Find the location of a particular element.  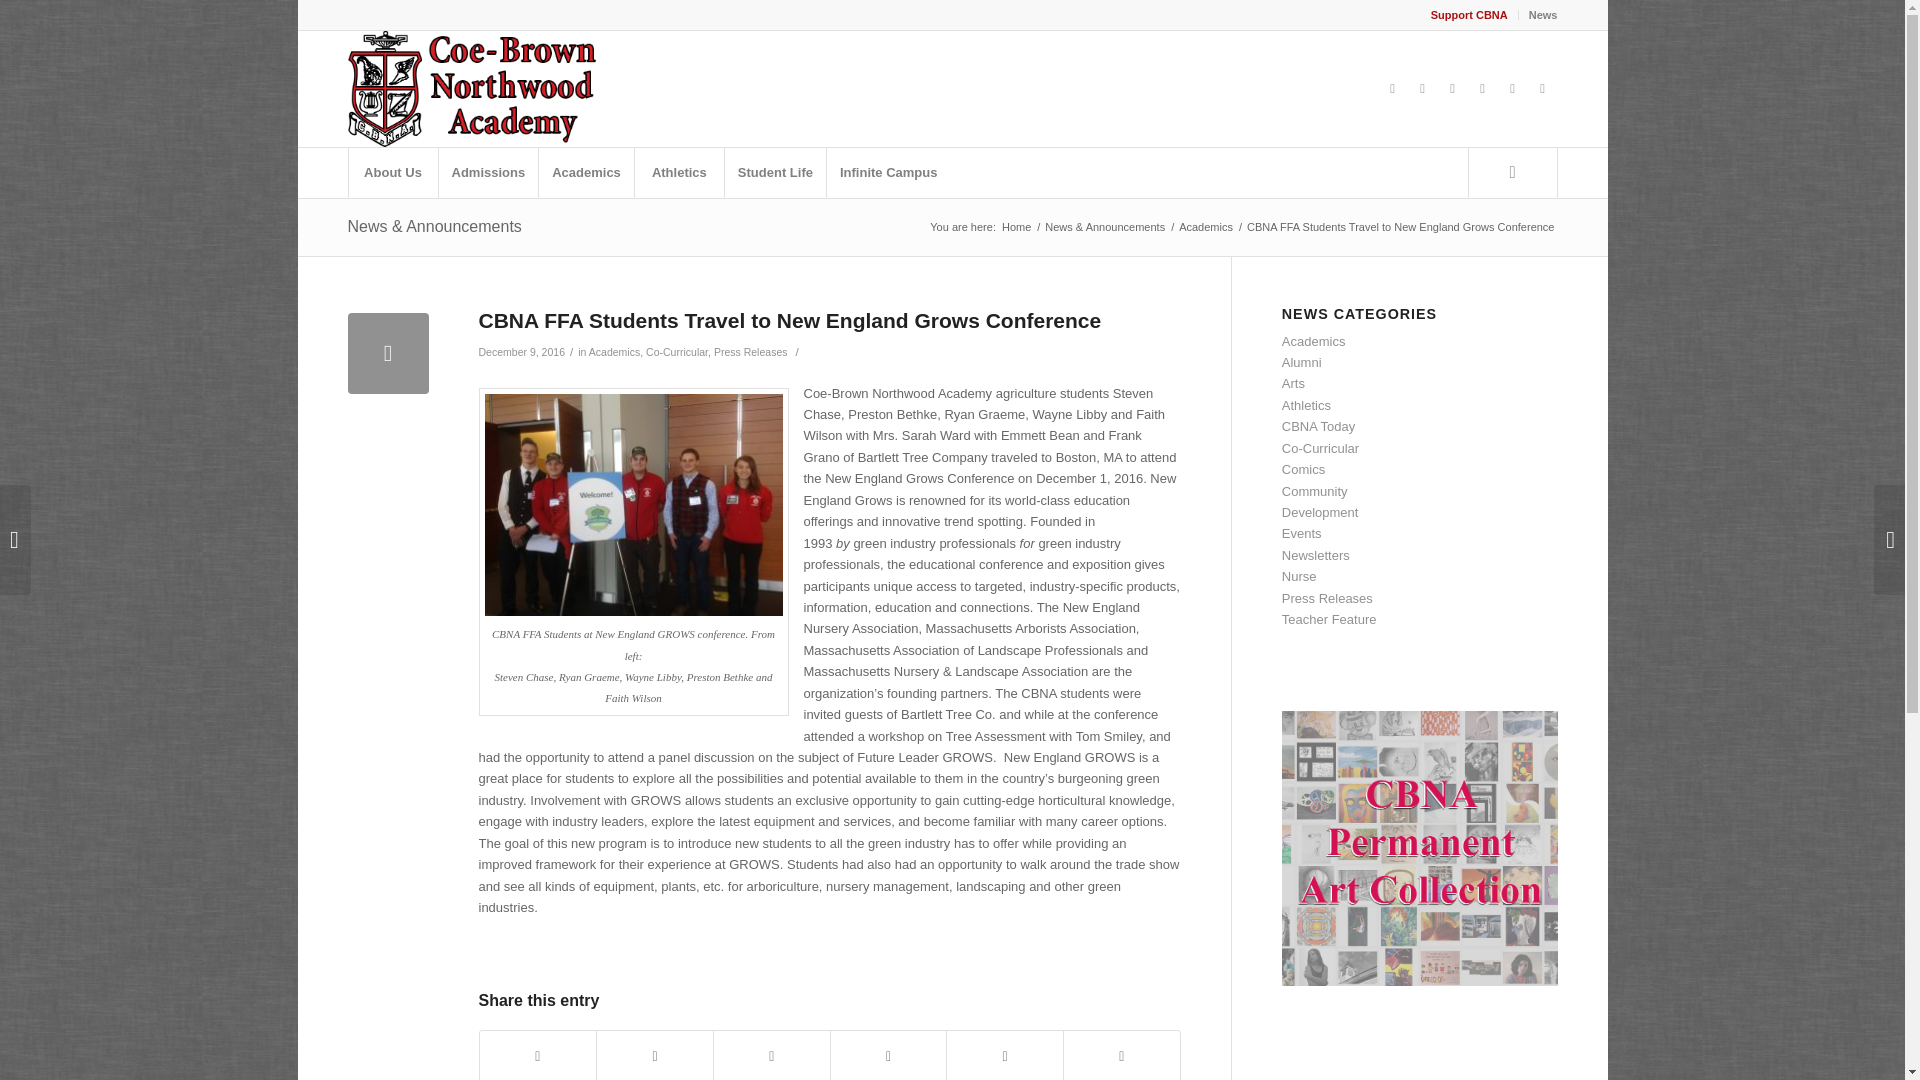

Coe-Brown Northwood Academy is located at coordinates (1016, 228).